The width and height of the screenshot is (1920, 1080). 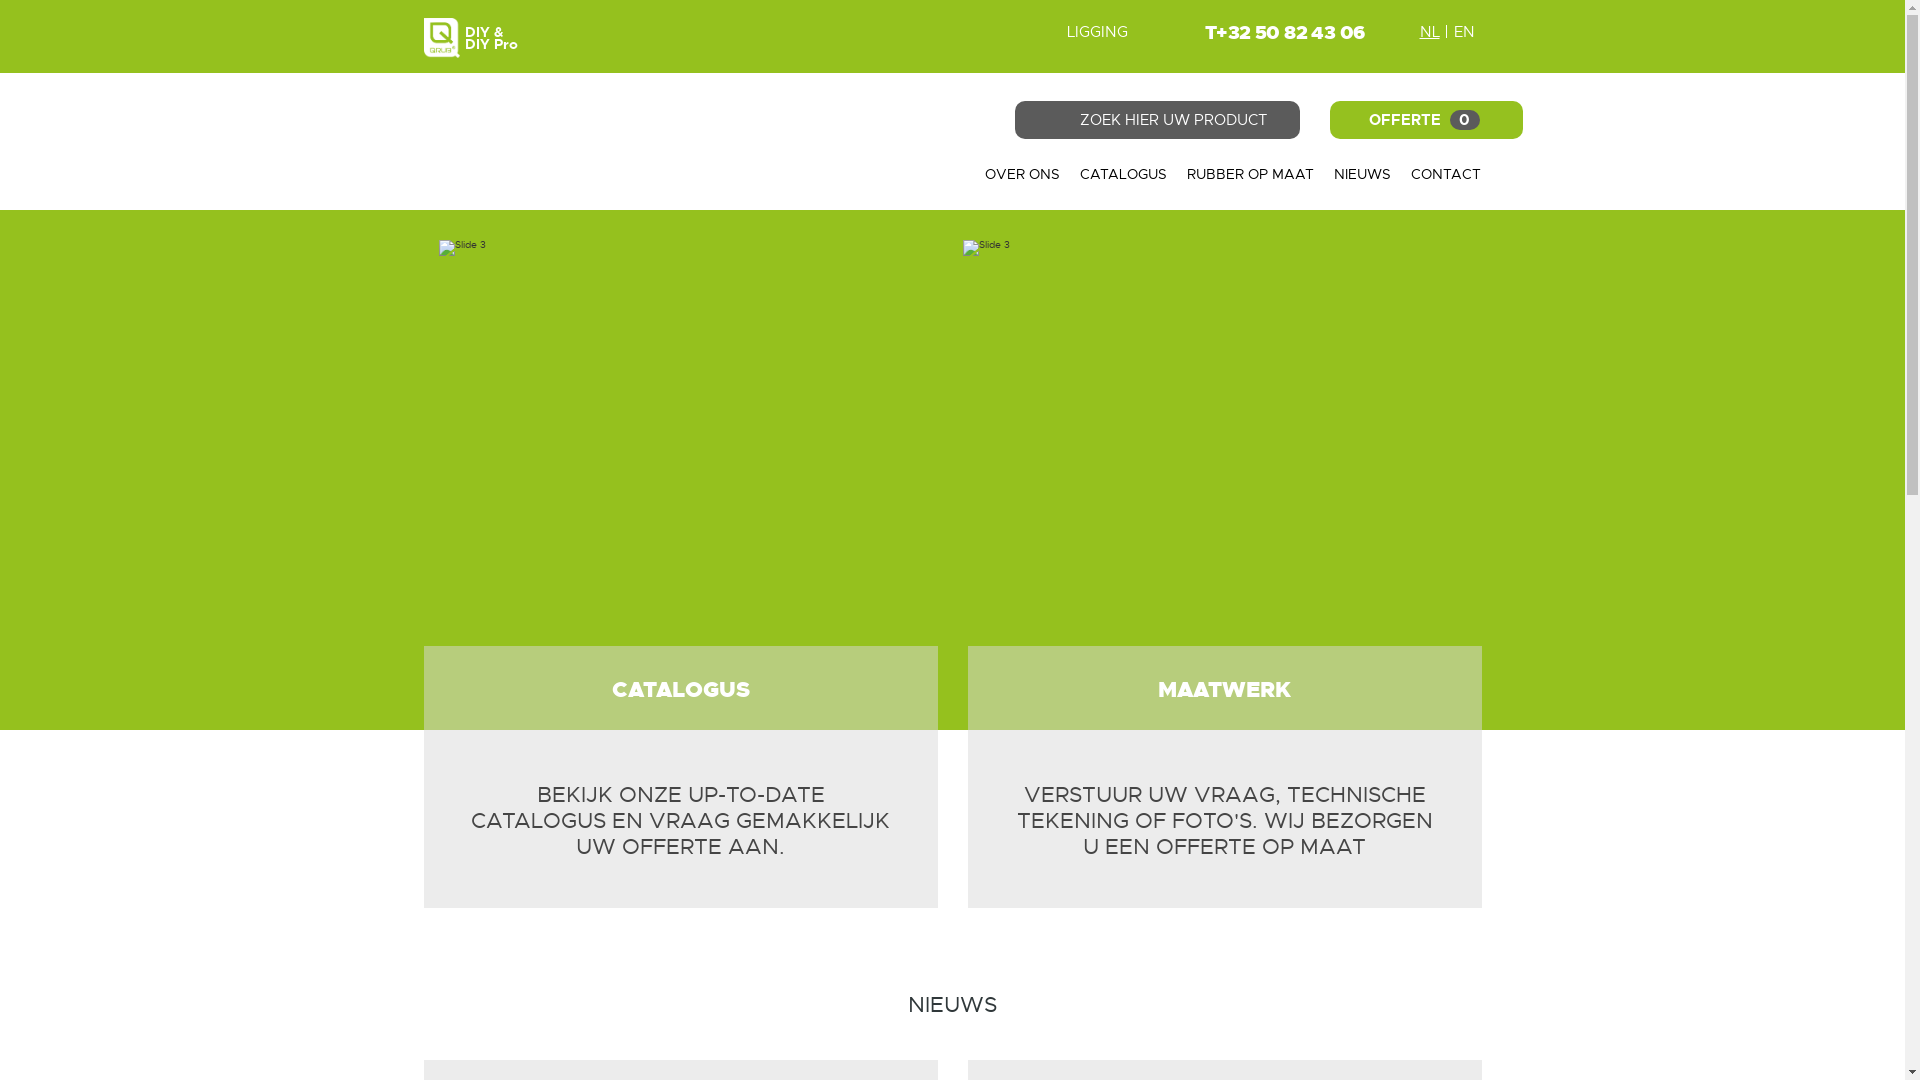 I want to click on CATALOGUS, so click(x=1124, y=174).